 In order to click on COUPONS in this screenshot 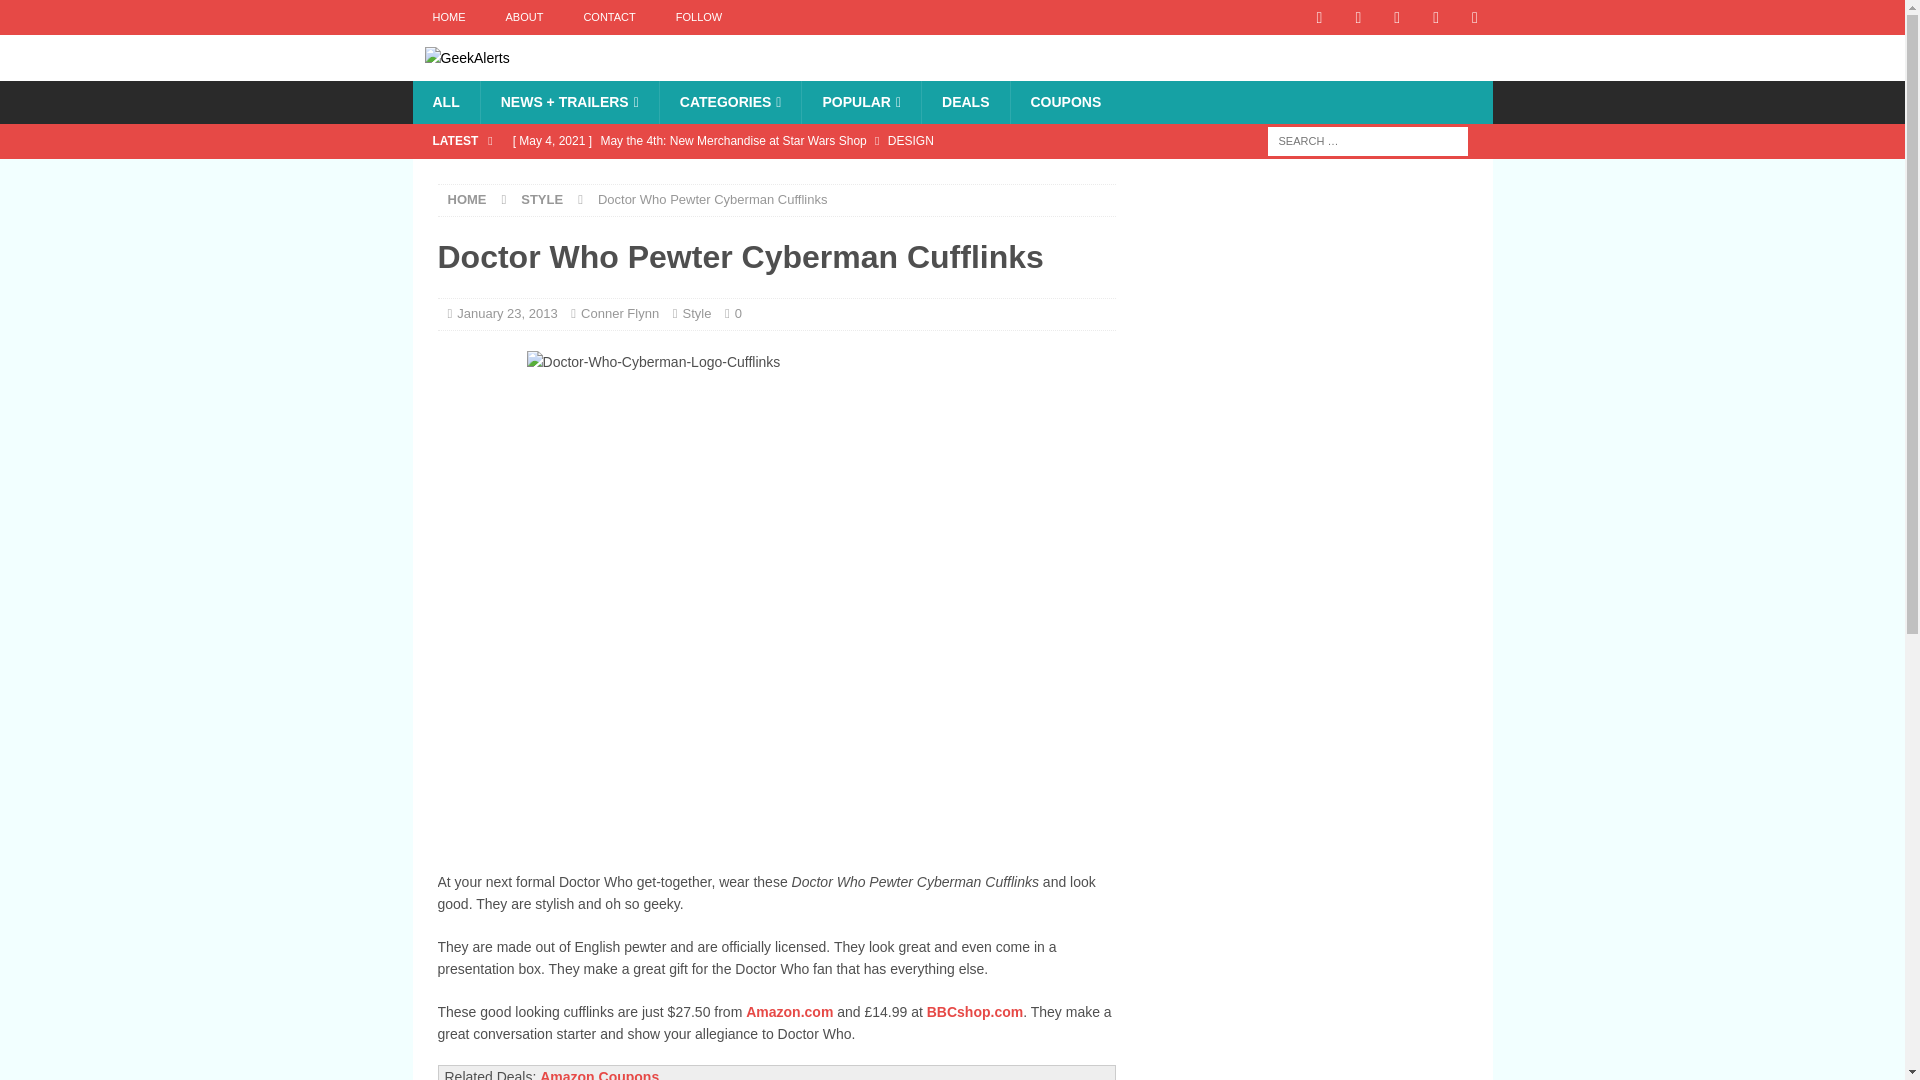, I will do `click(1065, 102)`.